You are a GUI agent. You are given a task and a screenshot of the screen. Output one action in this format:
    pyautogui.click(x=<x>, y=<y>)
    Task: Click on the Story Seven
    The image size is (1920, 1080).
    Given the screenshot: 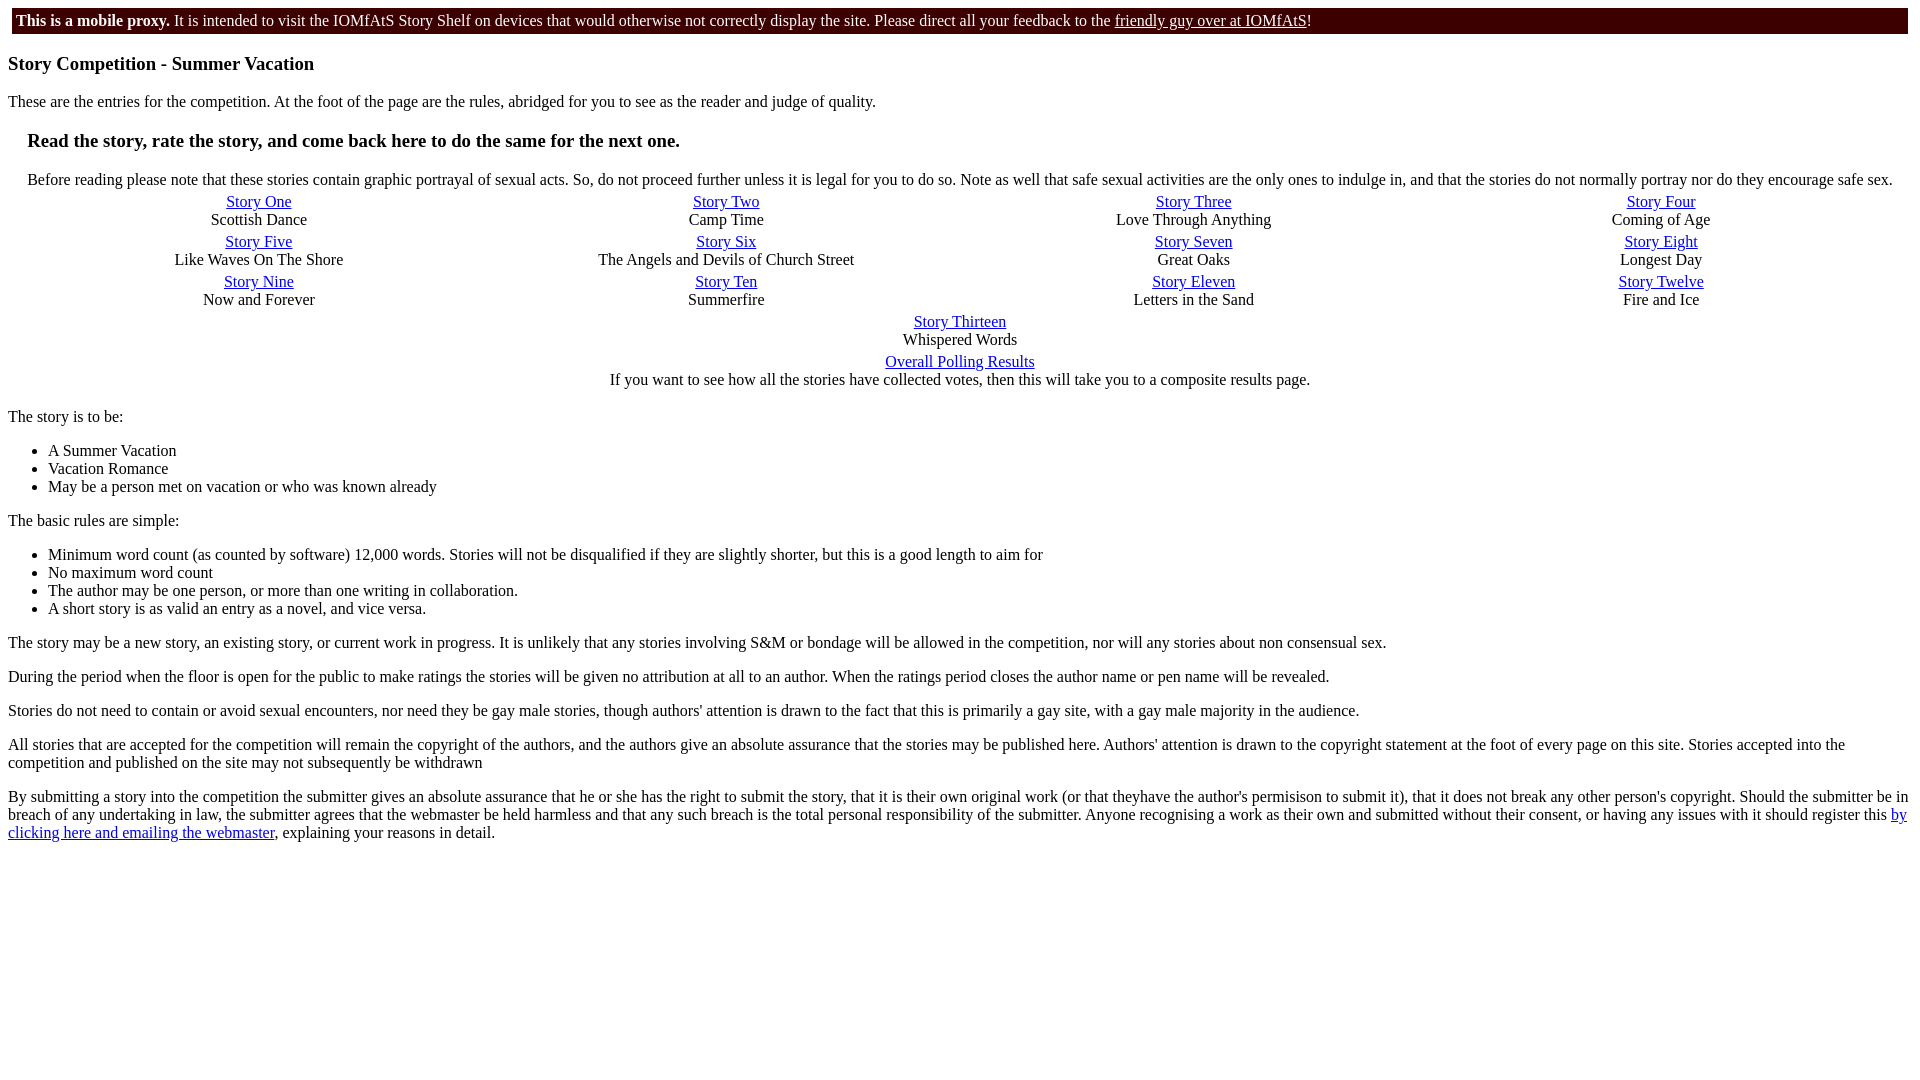 What is the action you would take?
    pyautogui.click(x=1194, y=241)
    